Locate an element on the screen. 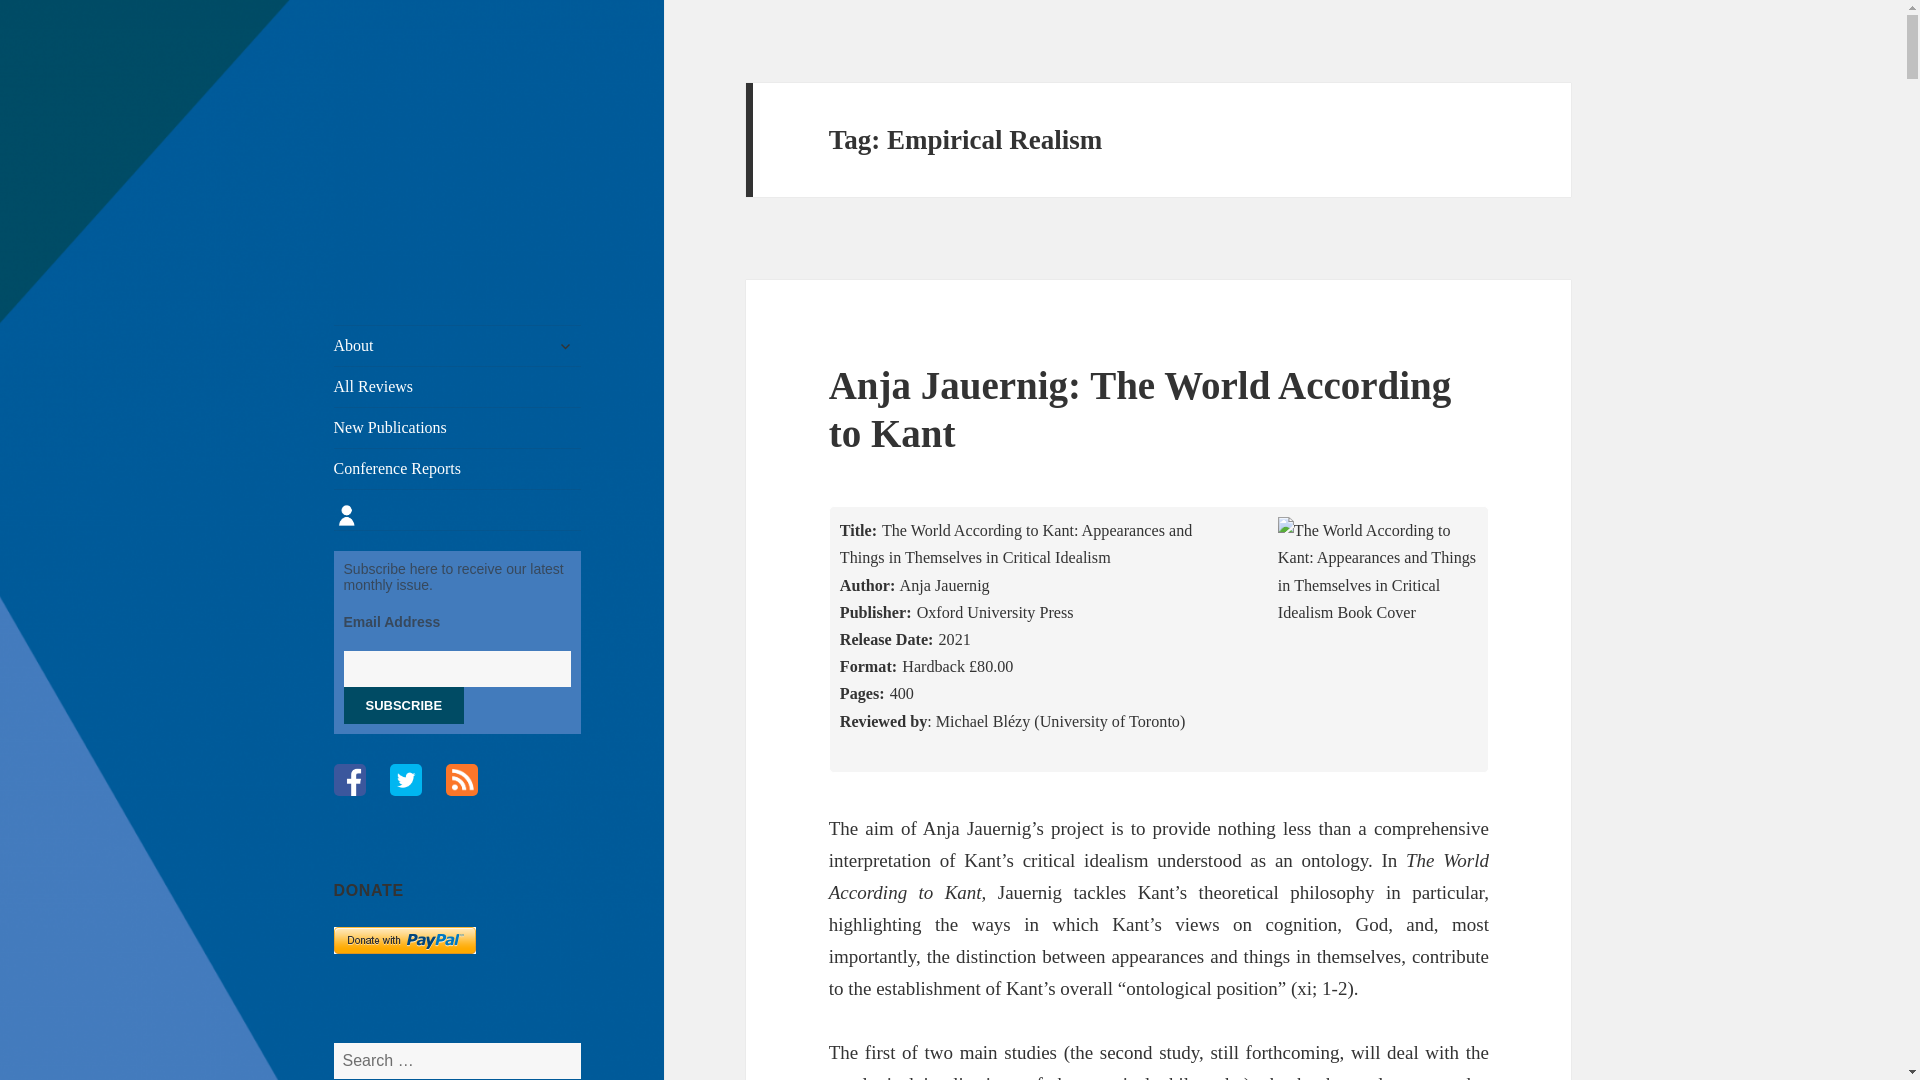  New Publications is located at coordinates (458, 428).